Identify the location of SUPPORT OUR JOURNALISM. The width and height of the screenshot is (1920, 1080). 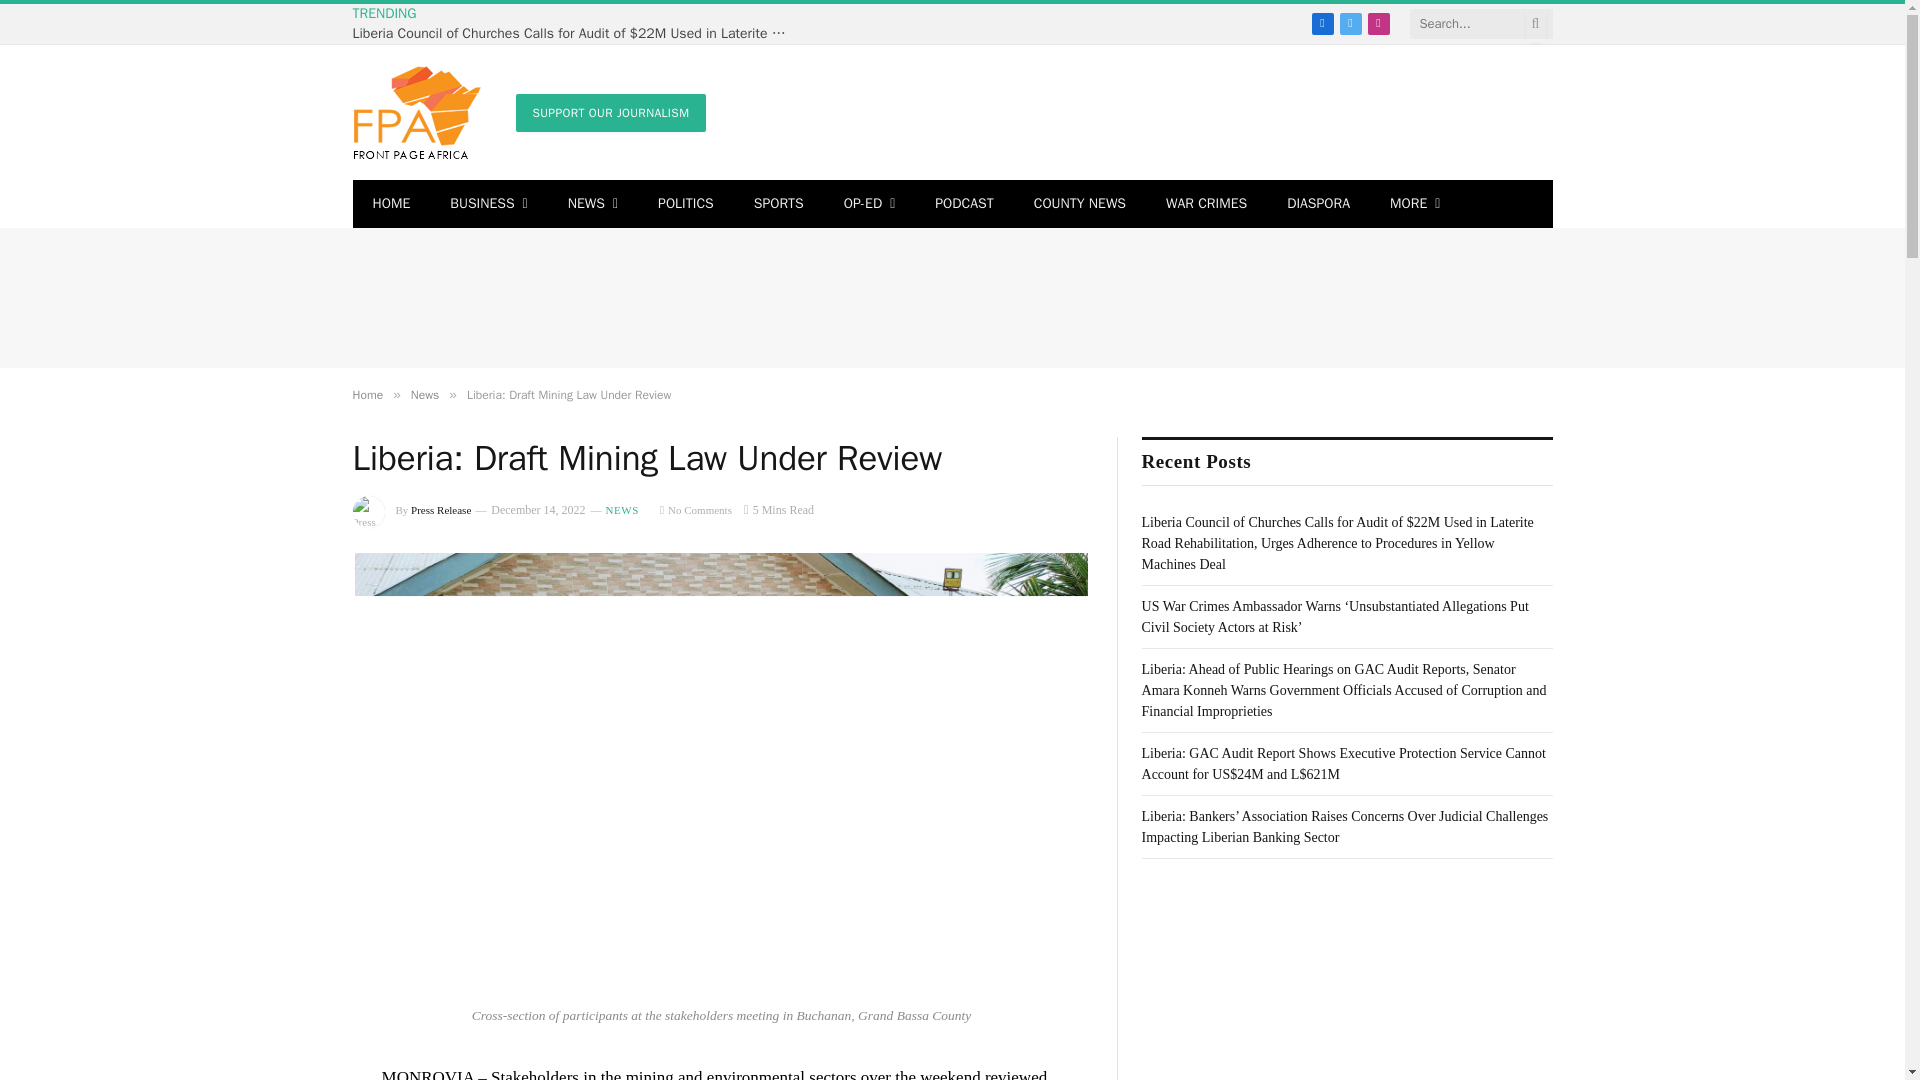
(611, 112).